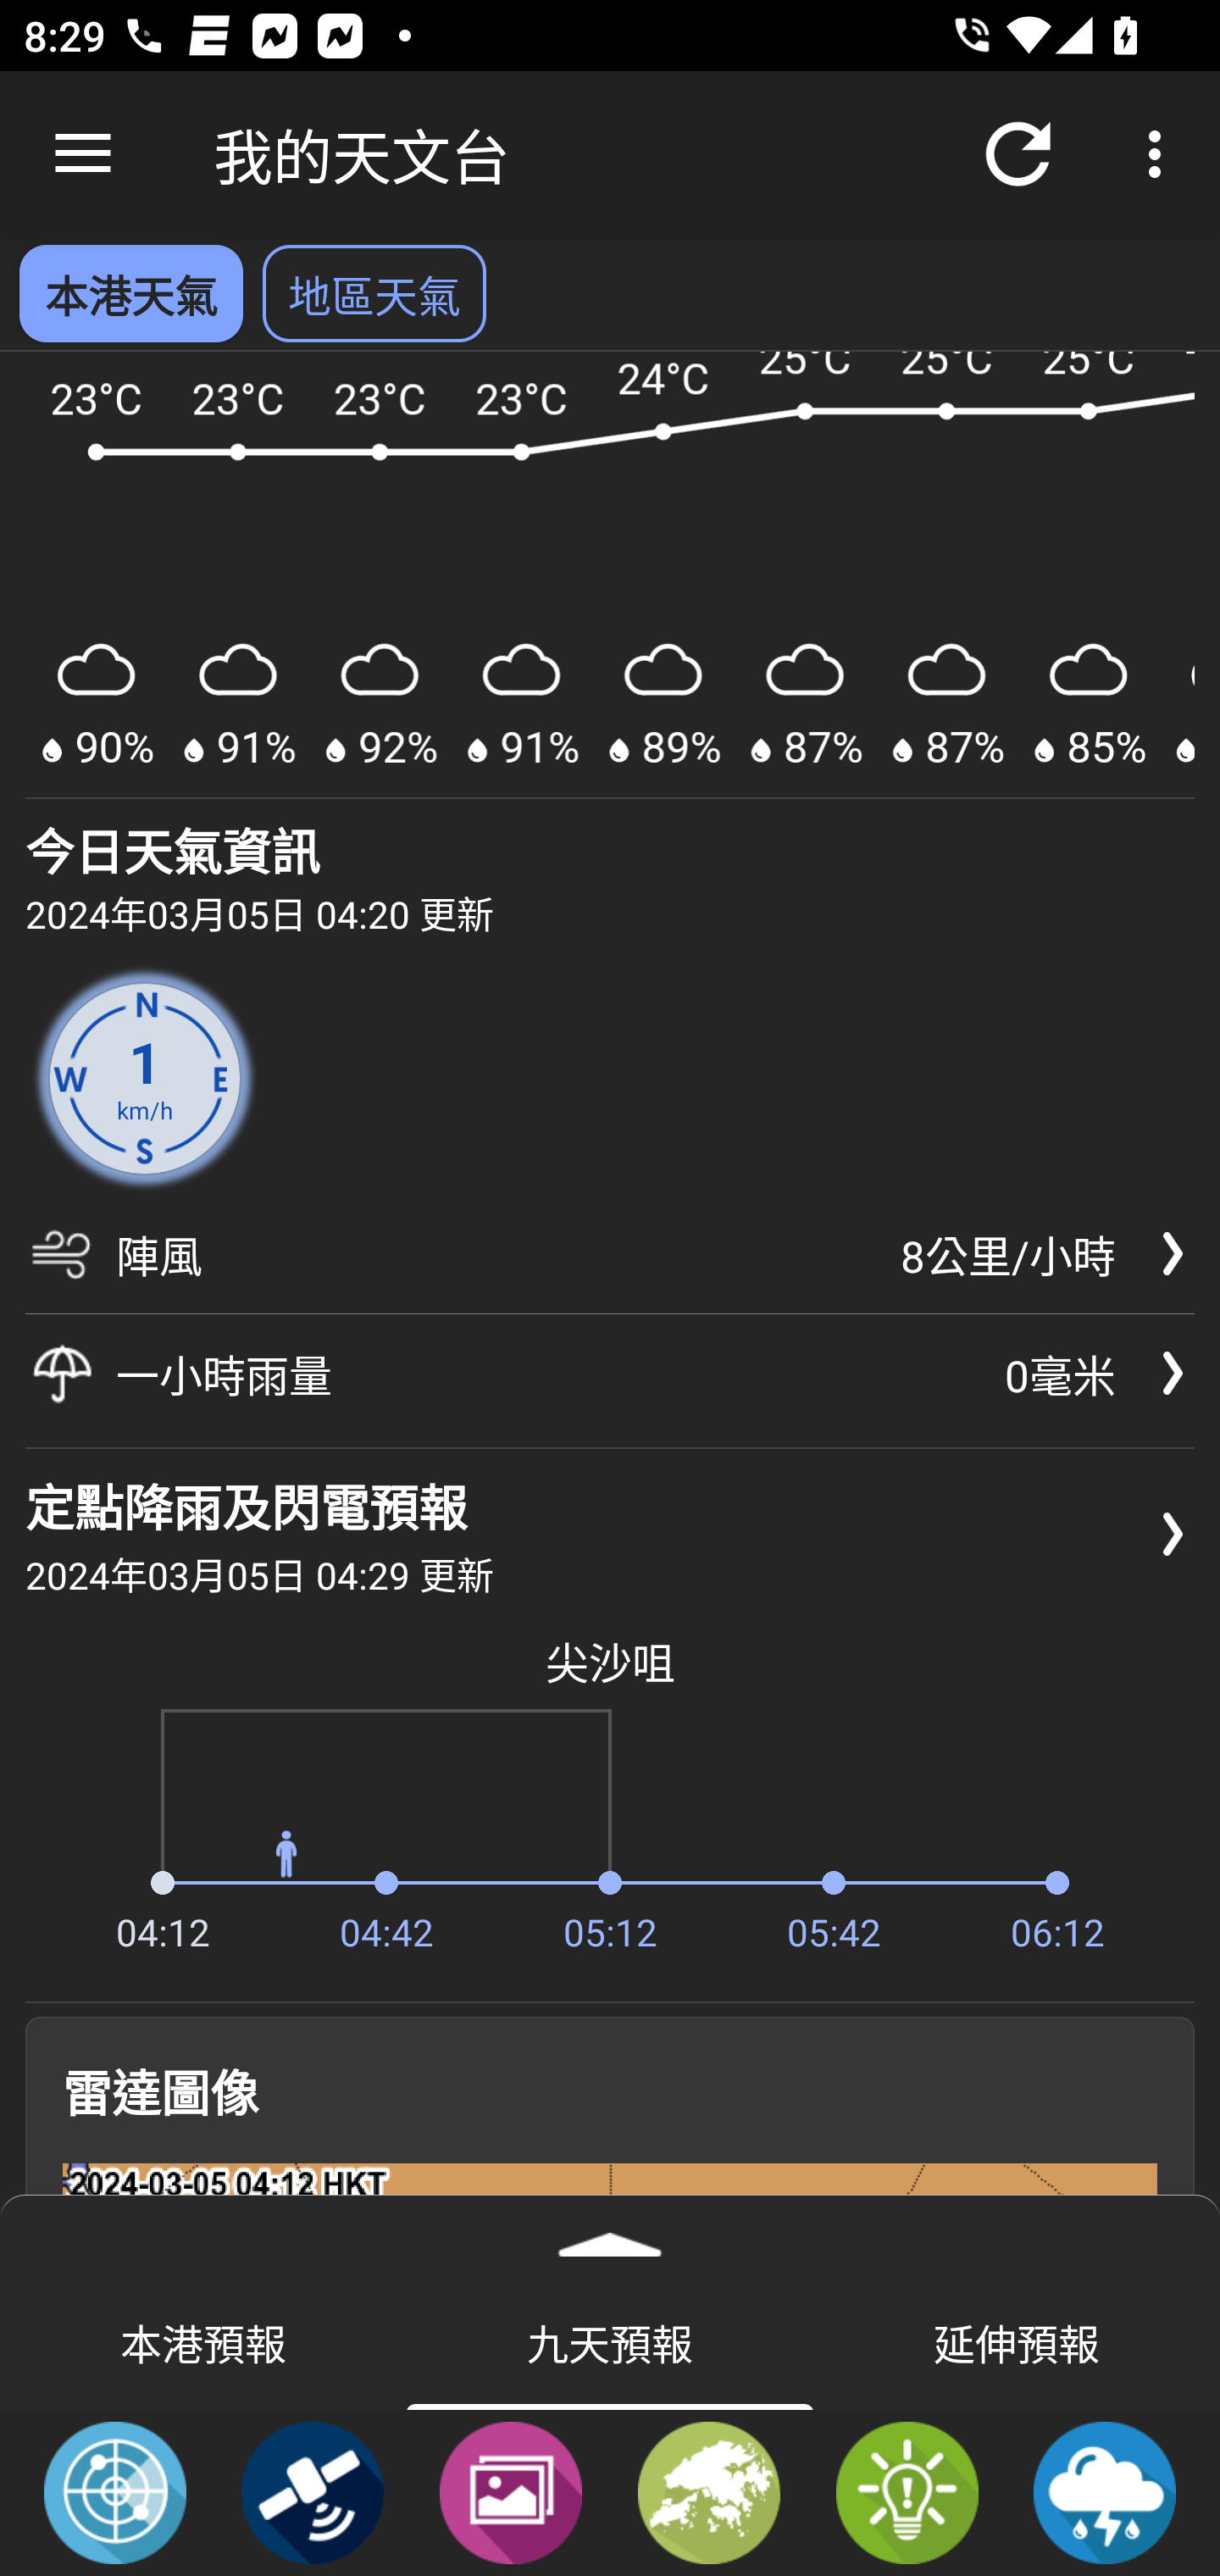 Image resolution: width=1220 pixels, height=2576 pixels. What do you see at coordinates (610, 1374) in the screenshot?
I see `一小時雨量 0毫米 一小時雨量 0毫米` at bounding box center [610, 1374].